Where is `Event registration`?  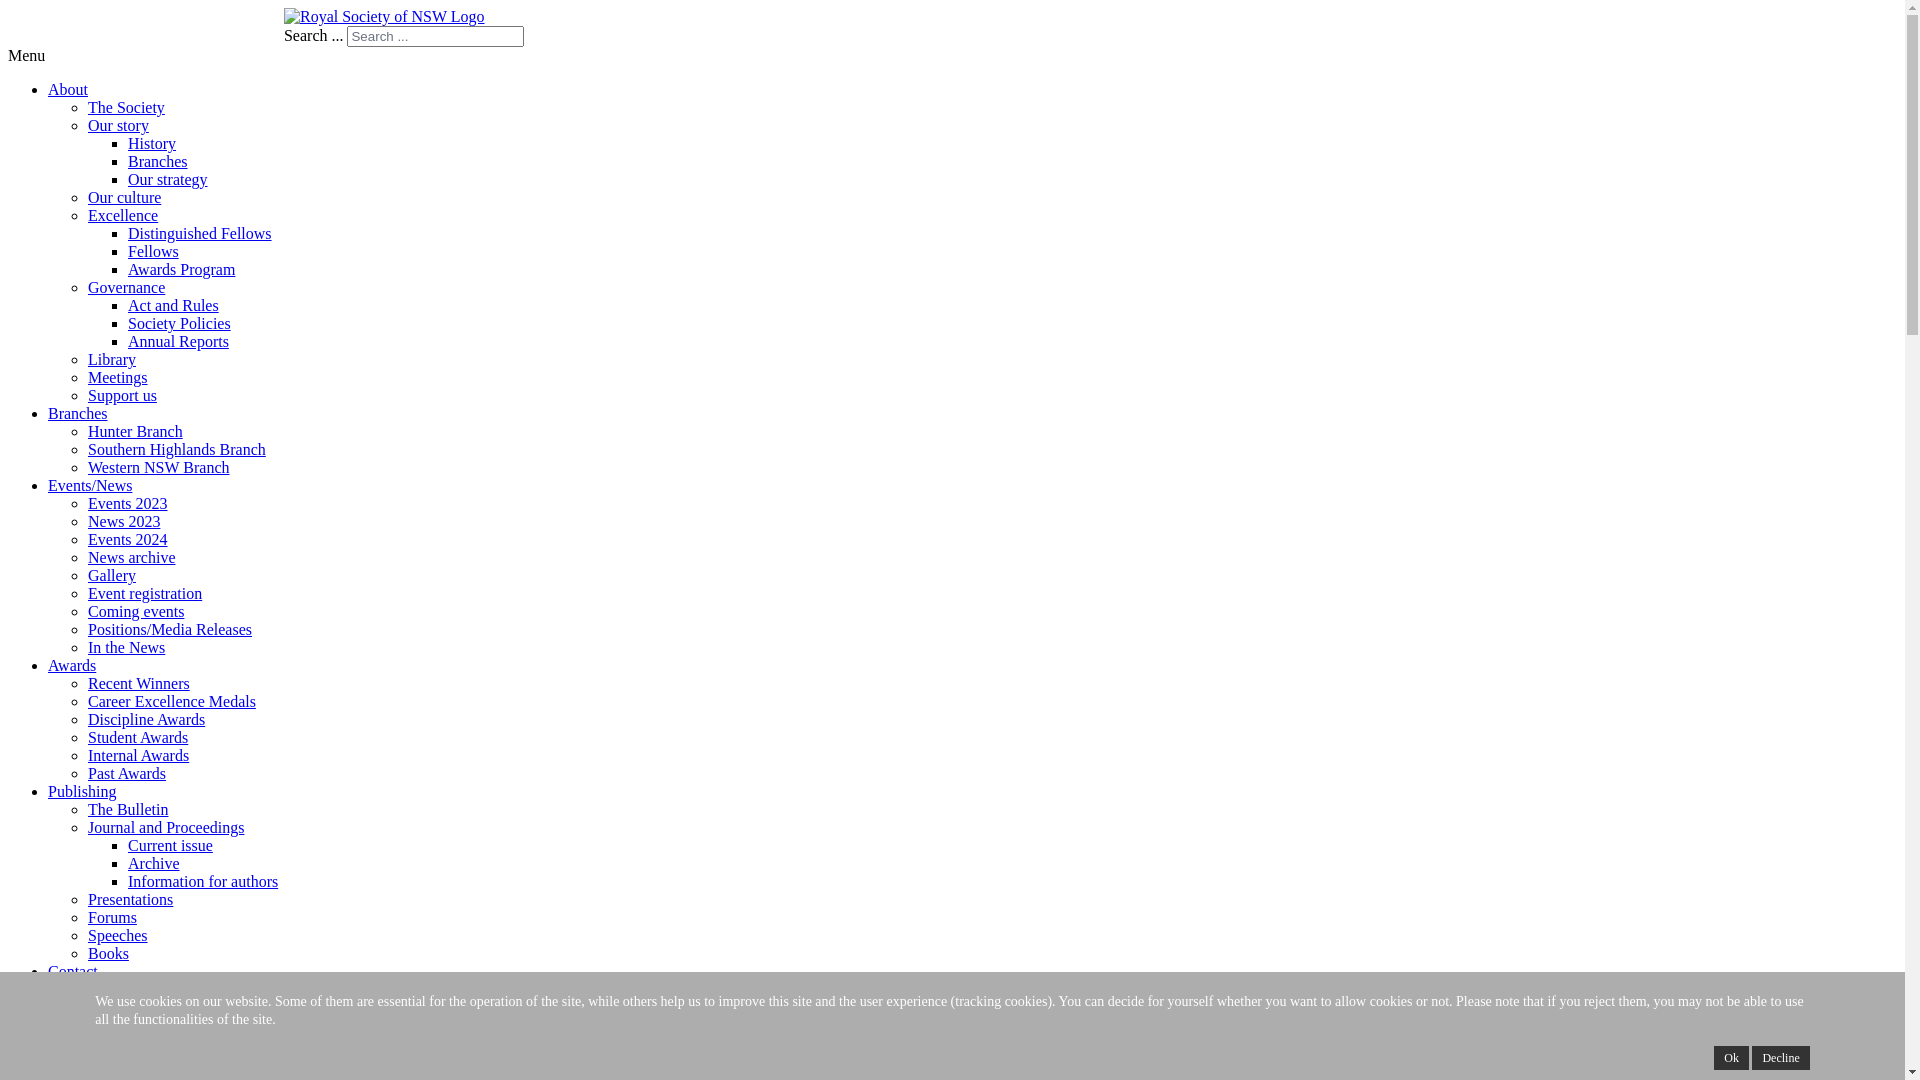
Event registration is located at coordinates (145, 594).